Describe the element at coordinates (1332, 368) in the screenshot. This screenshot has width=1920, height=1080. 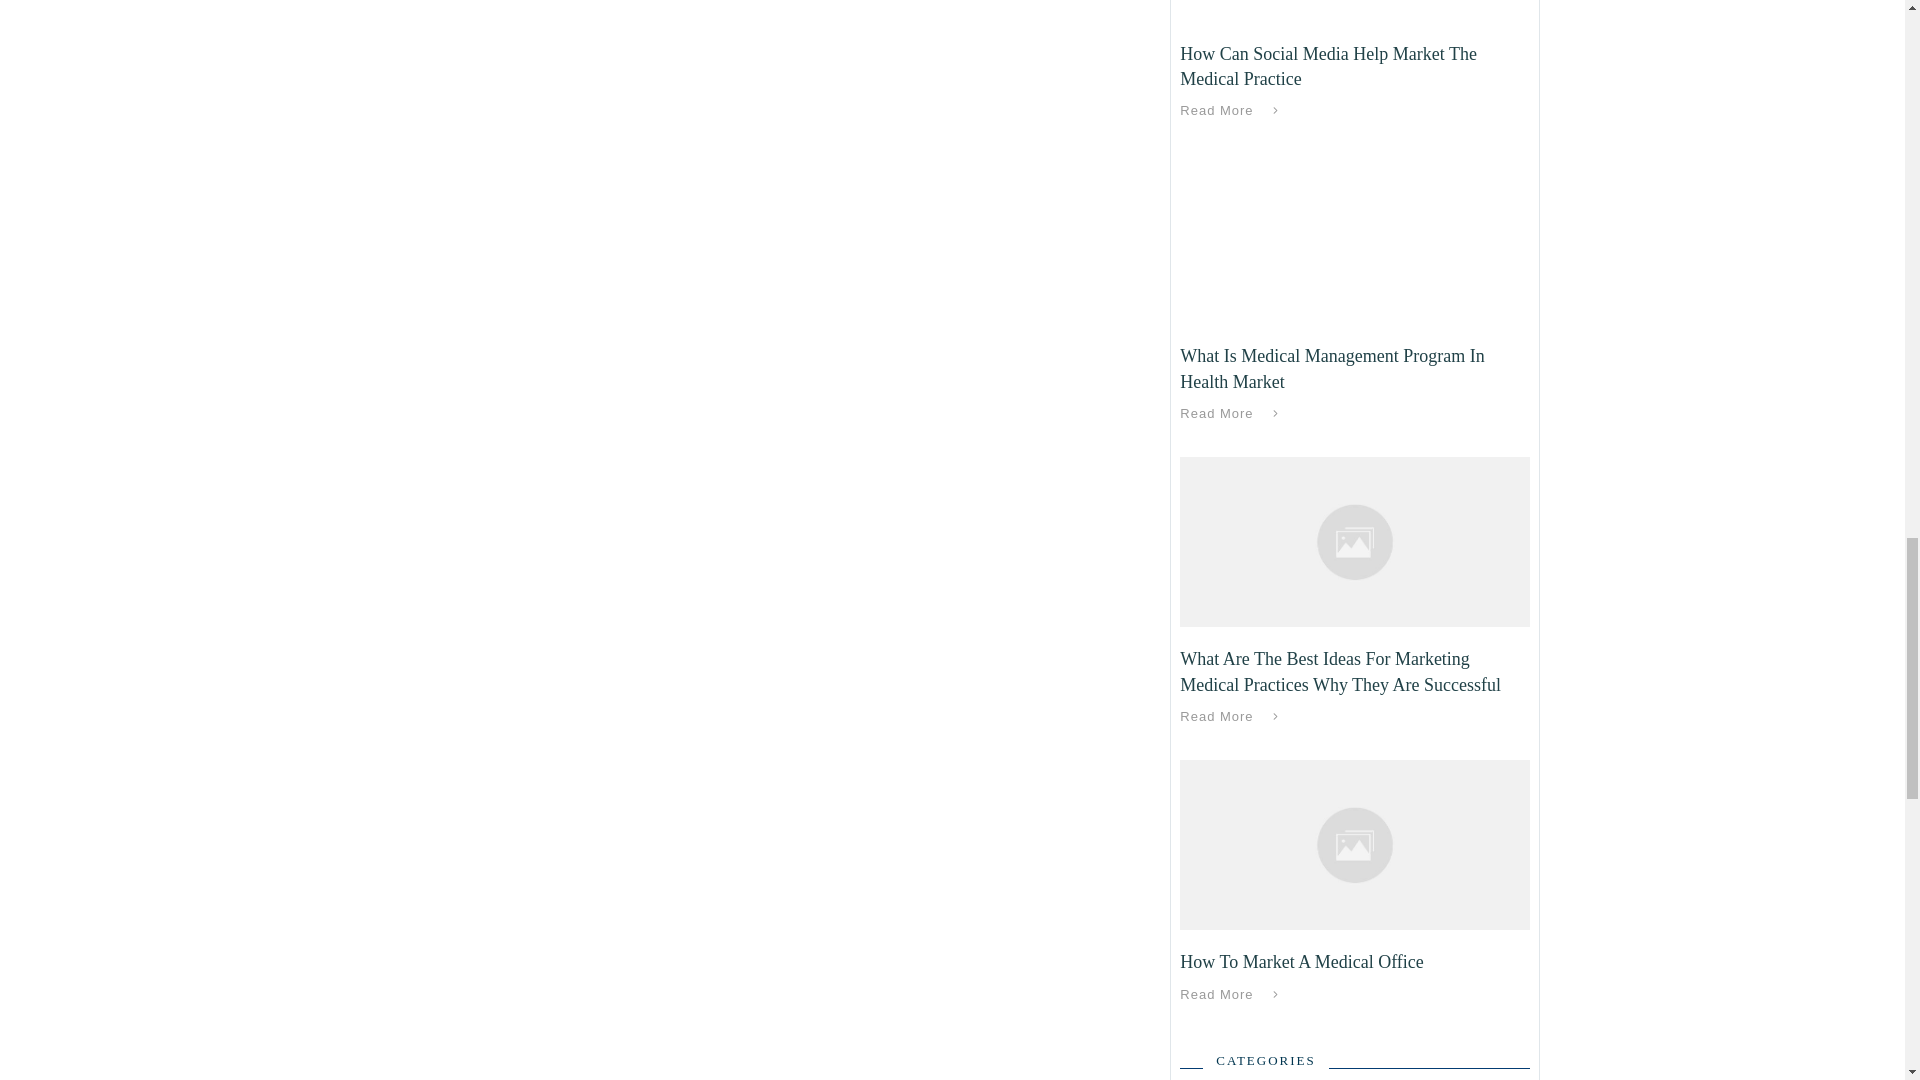
I see `What Is Medical Management Program In Health Market` at that location.